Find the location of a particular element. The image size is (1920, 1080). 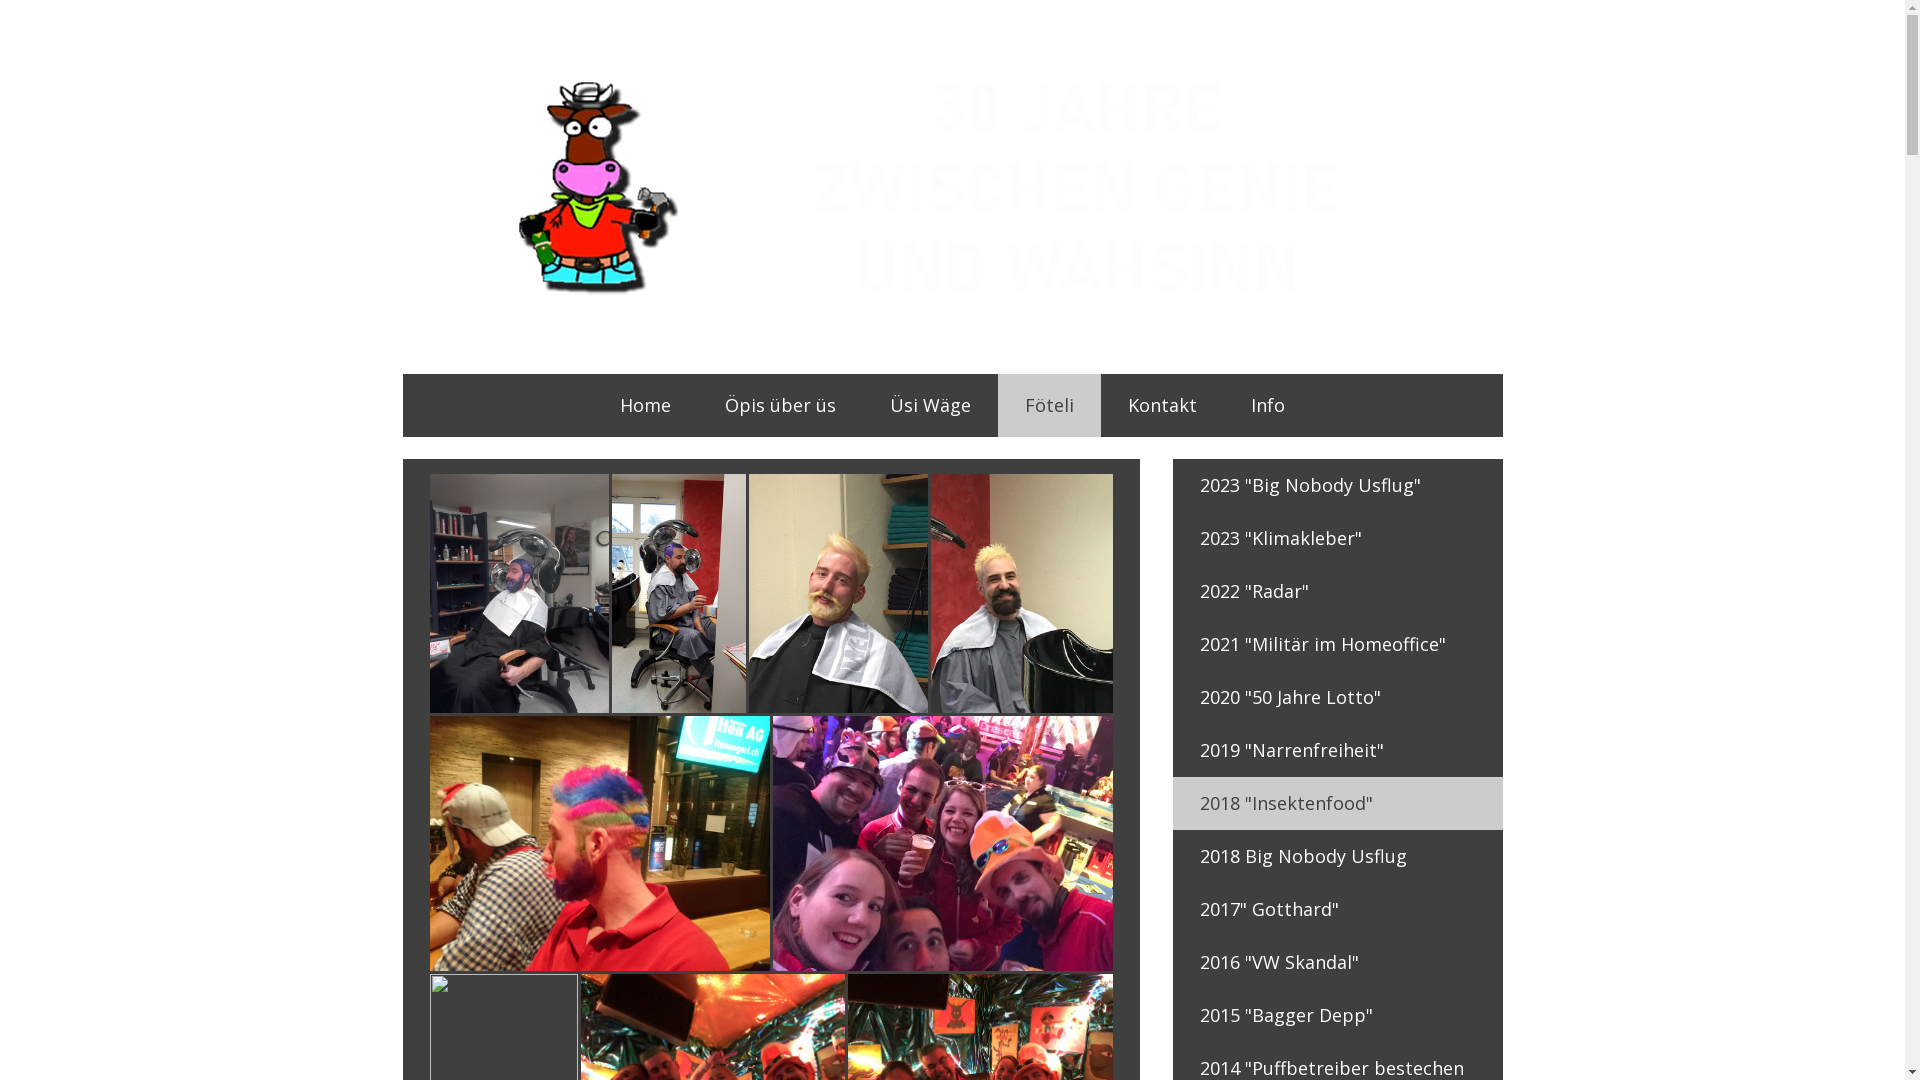

2016 "VW Skandal" is located at coordinates (1337, 962).